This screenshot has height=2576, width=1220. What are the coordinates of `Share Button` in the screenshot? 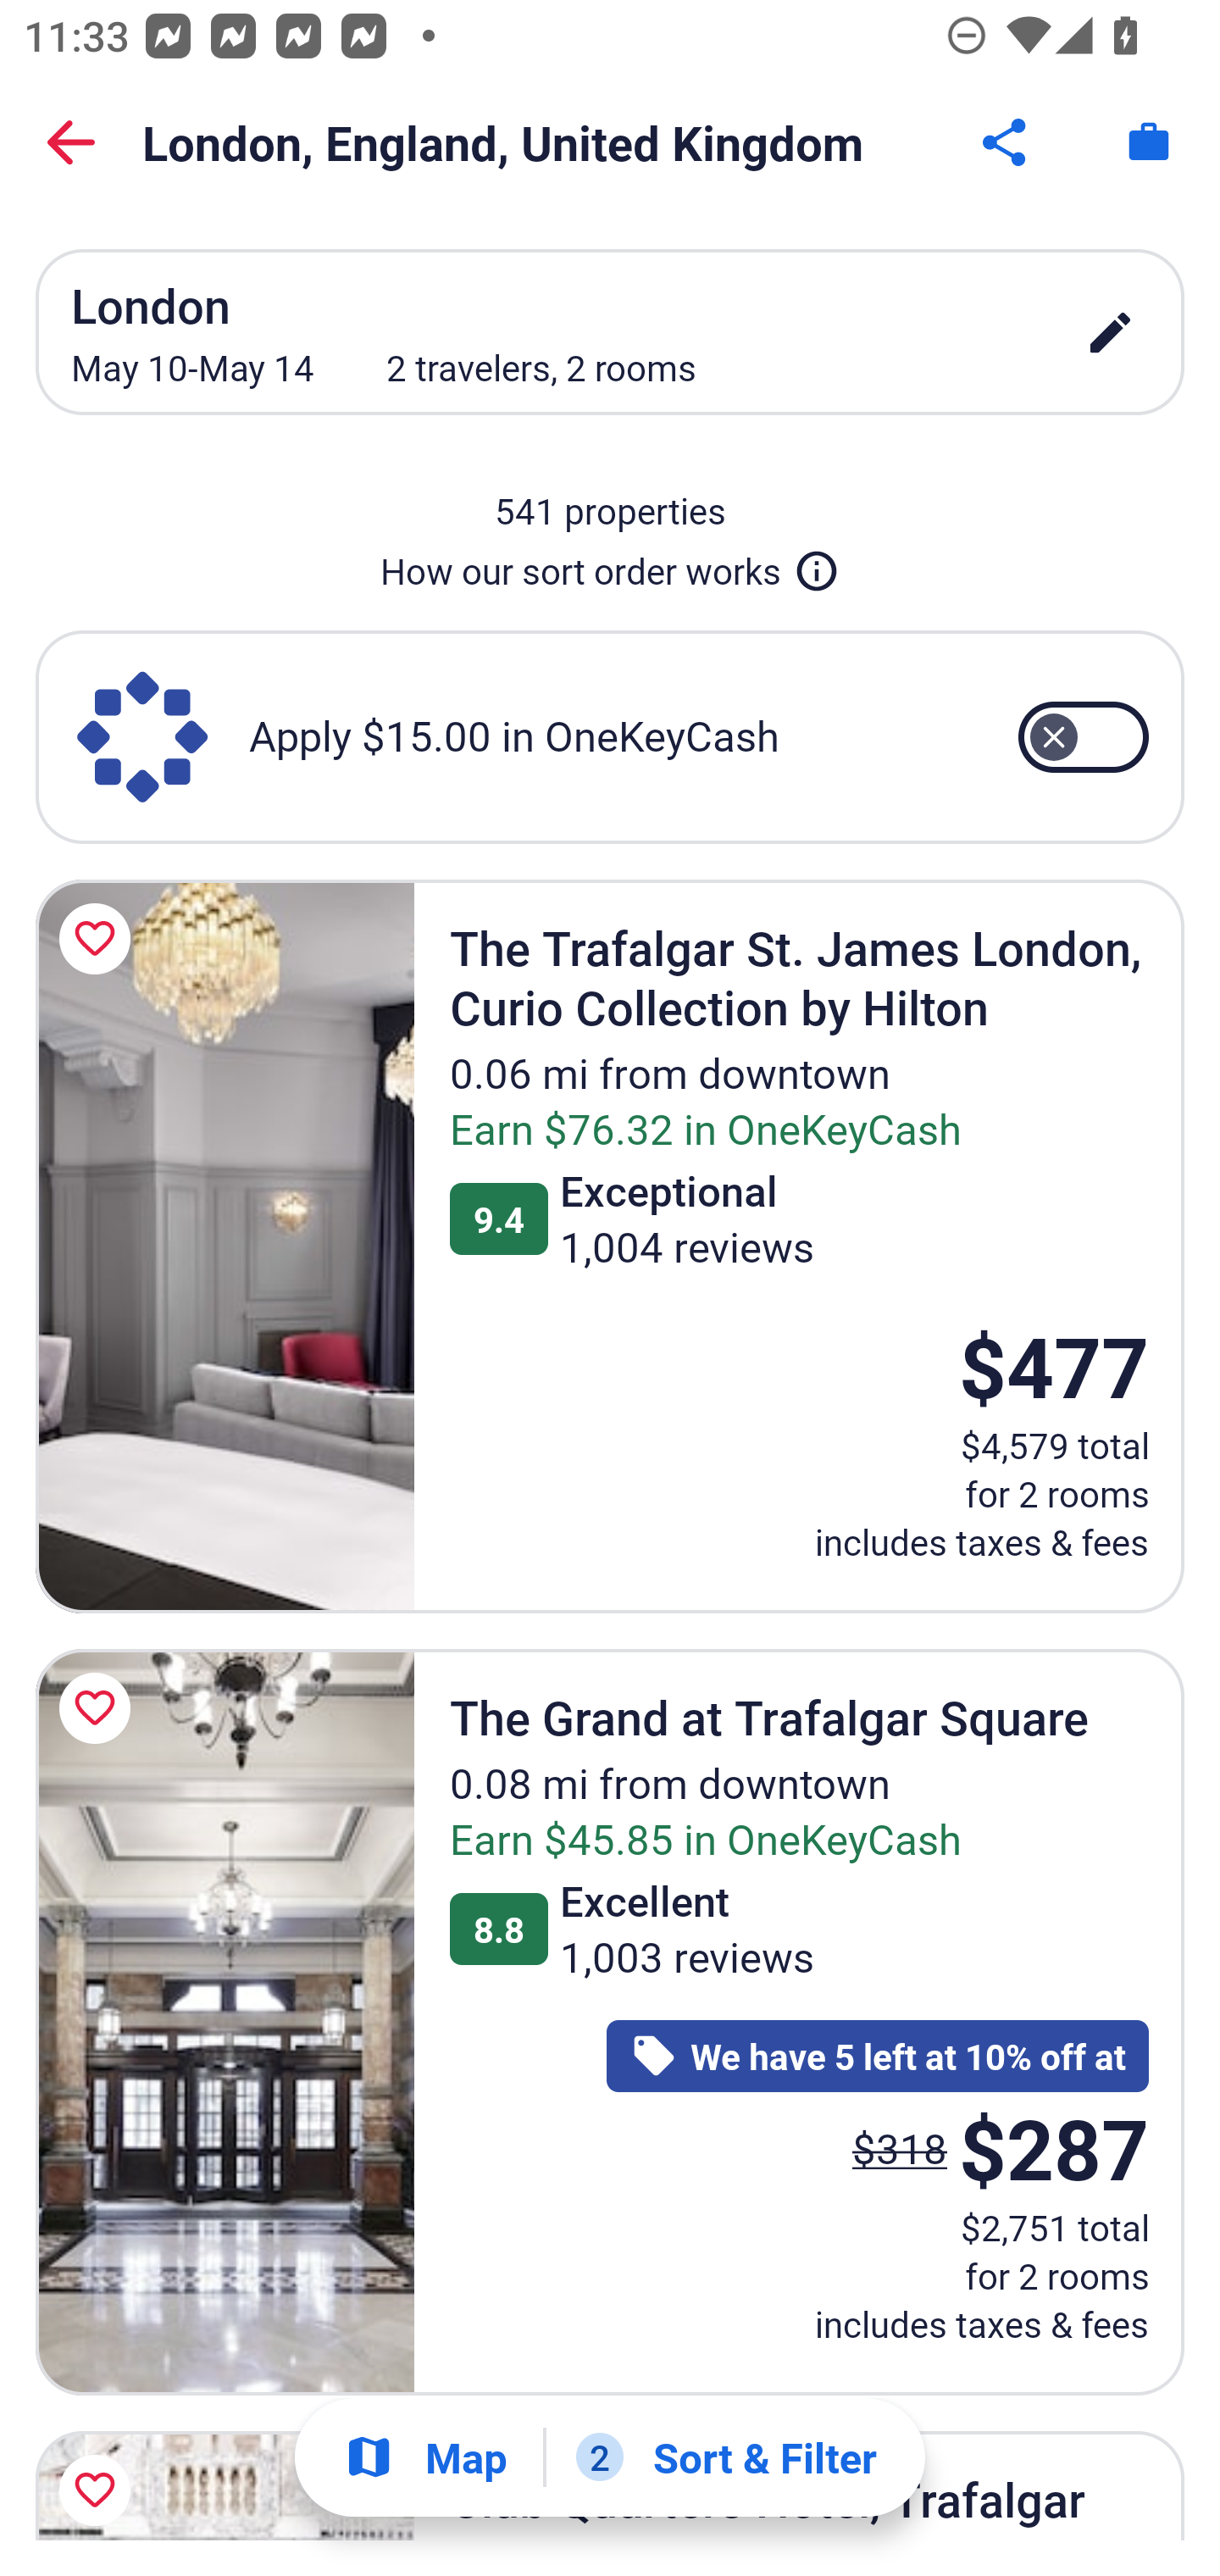 It's located at (1006, 142).